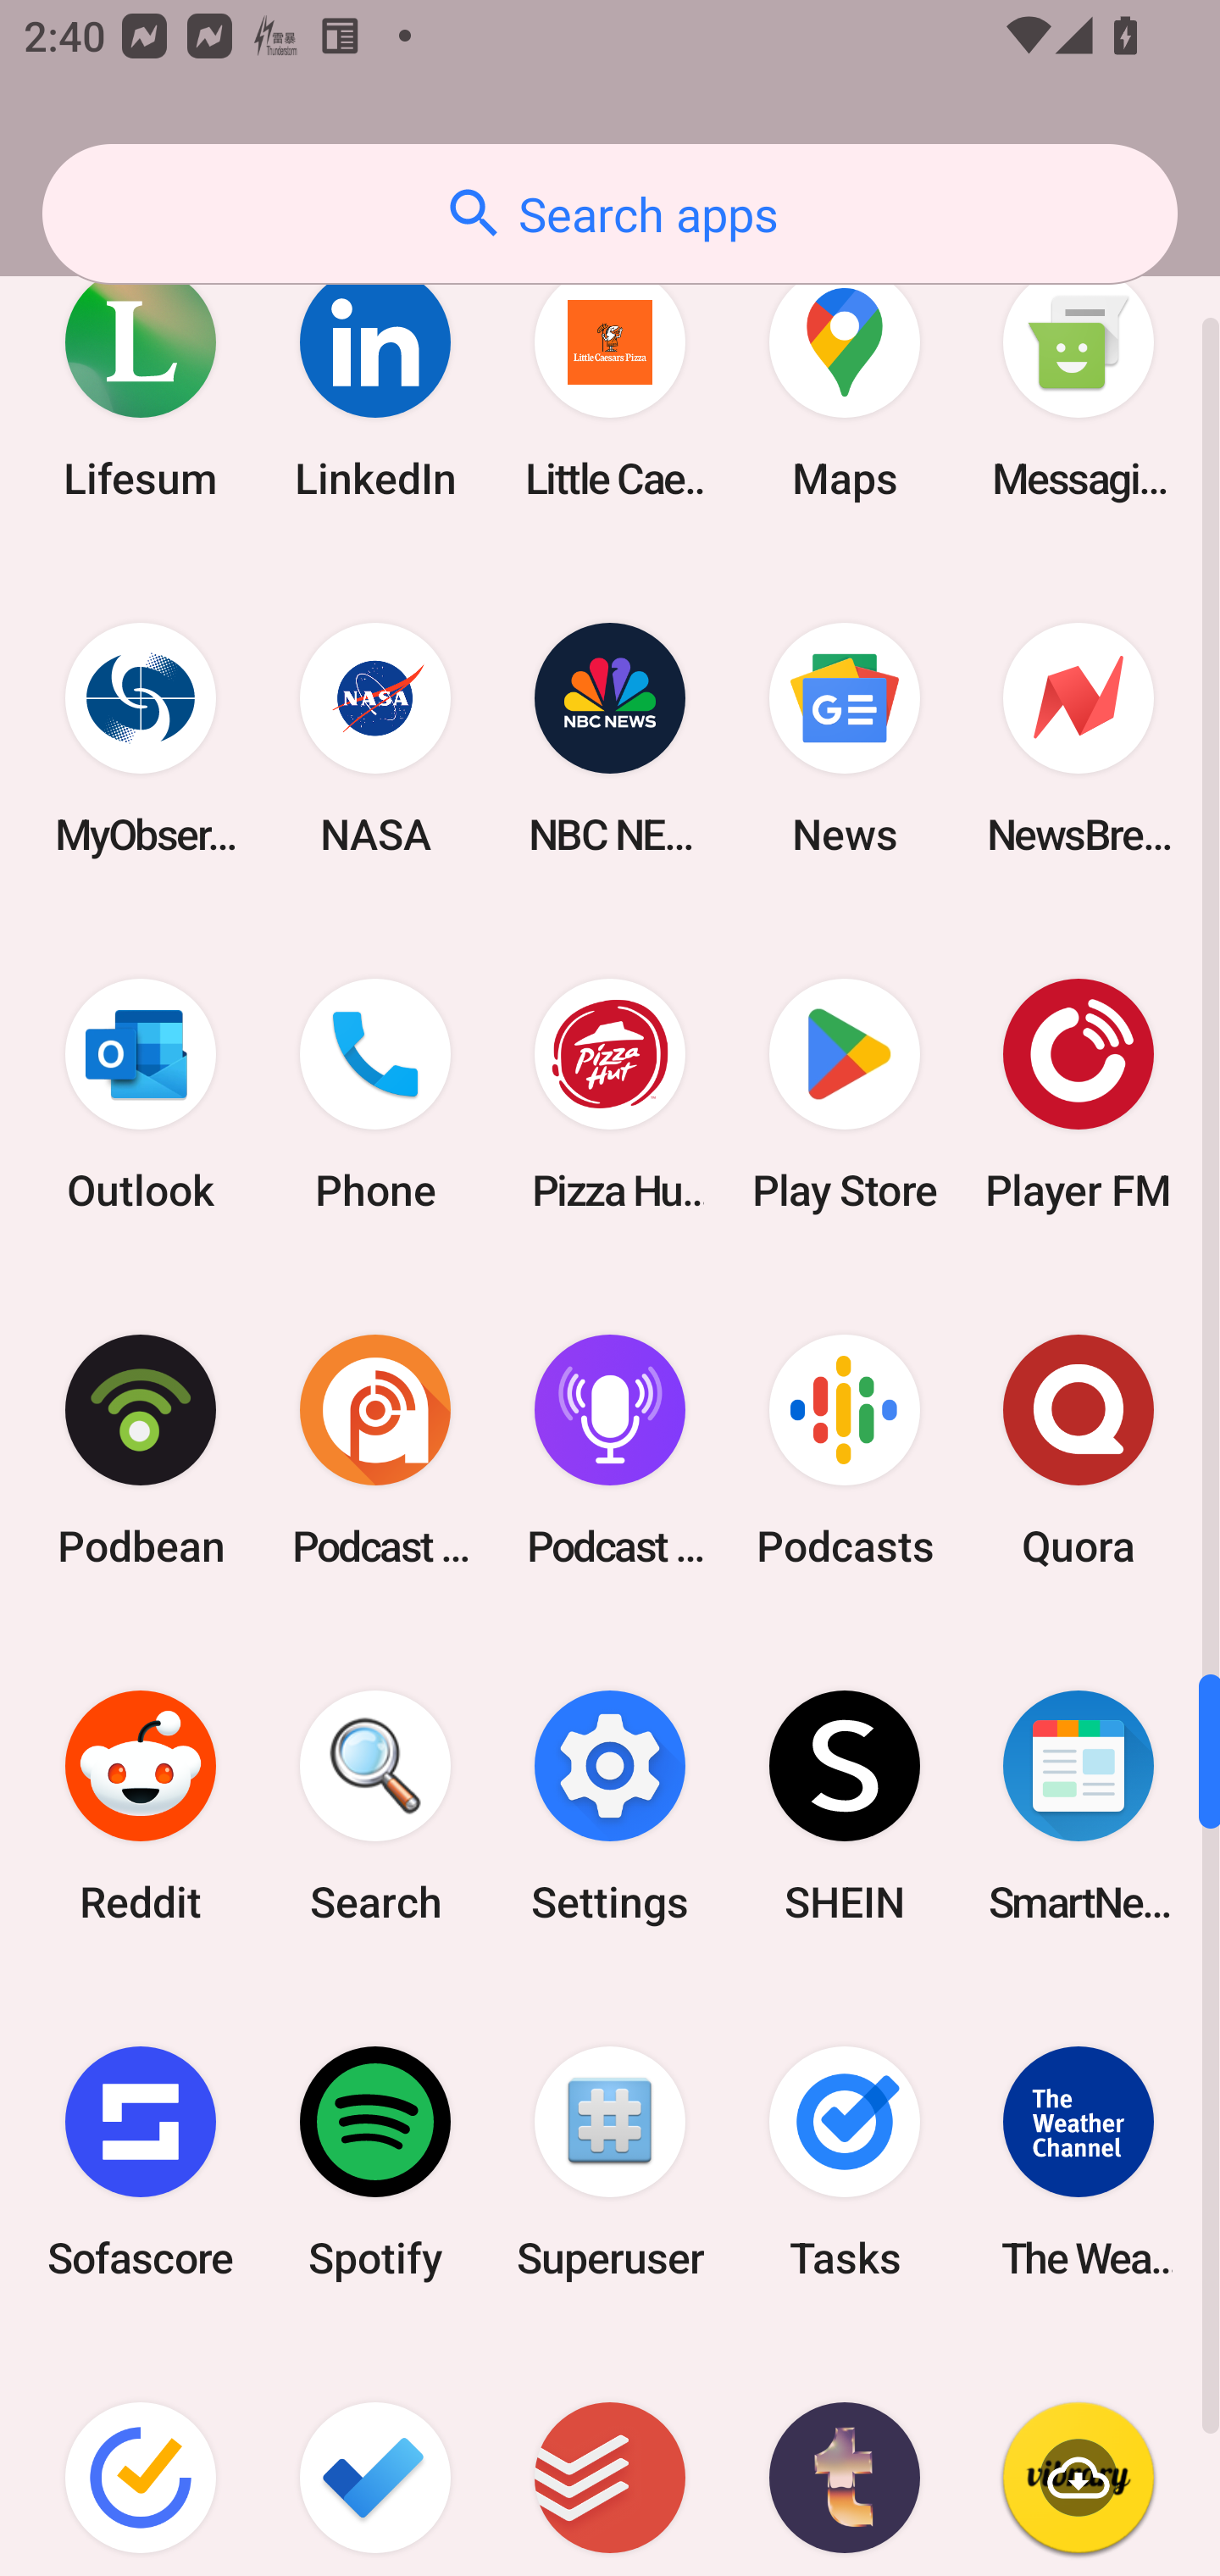 This screenshot has height=2576, width=1220. Describe the element at coordinates (1079, 1450) in the screenshot. I see `Quora` at that location.